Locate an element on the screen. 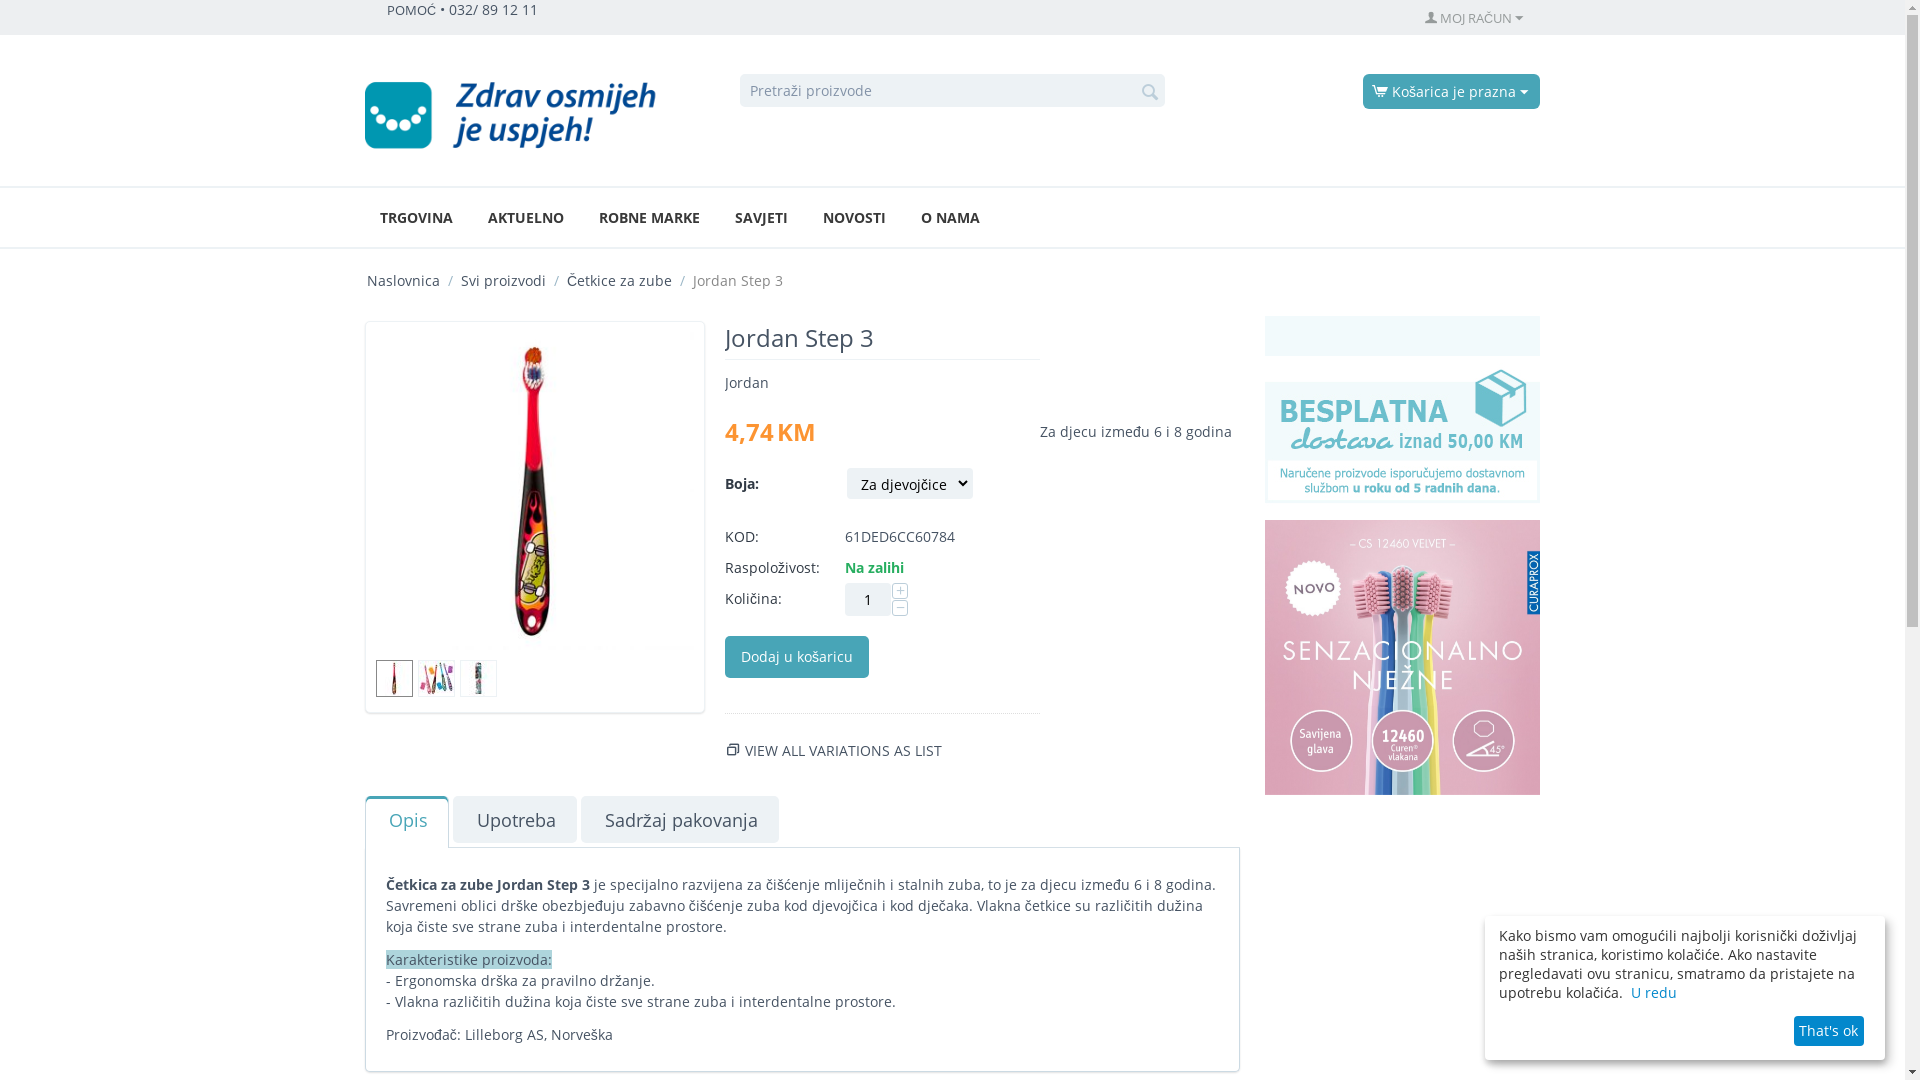  Search is located at coordinates (1150, 92).